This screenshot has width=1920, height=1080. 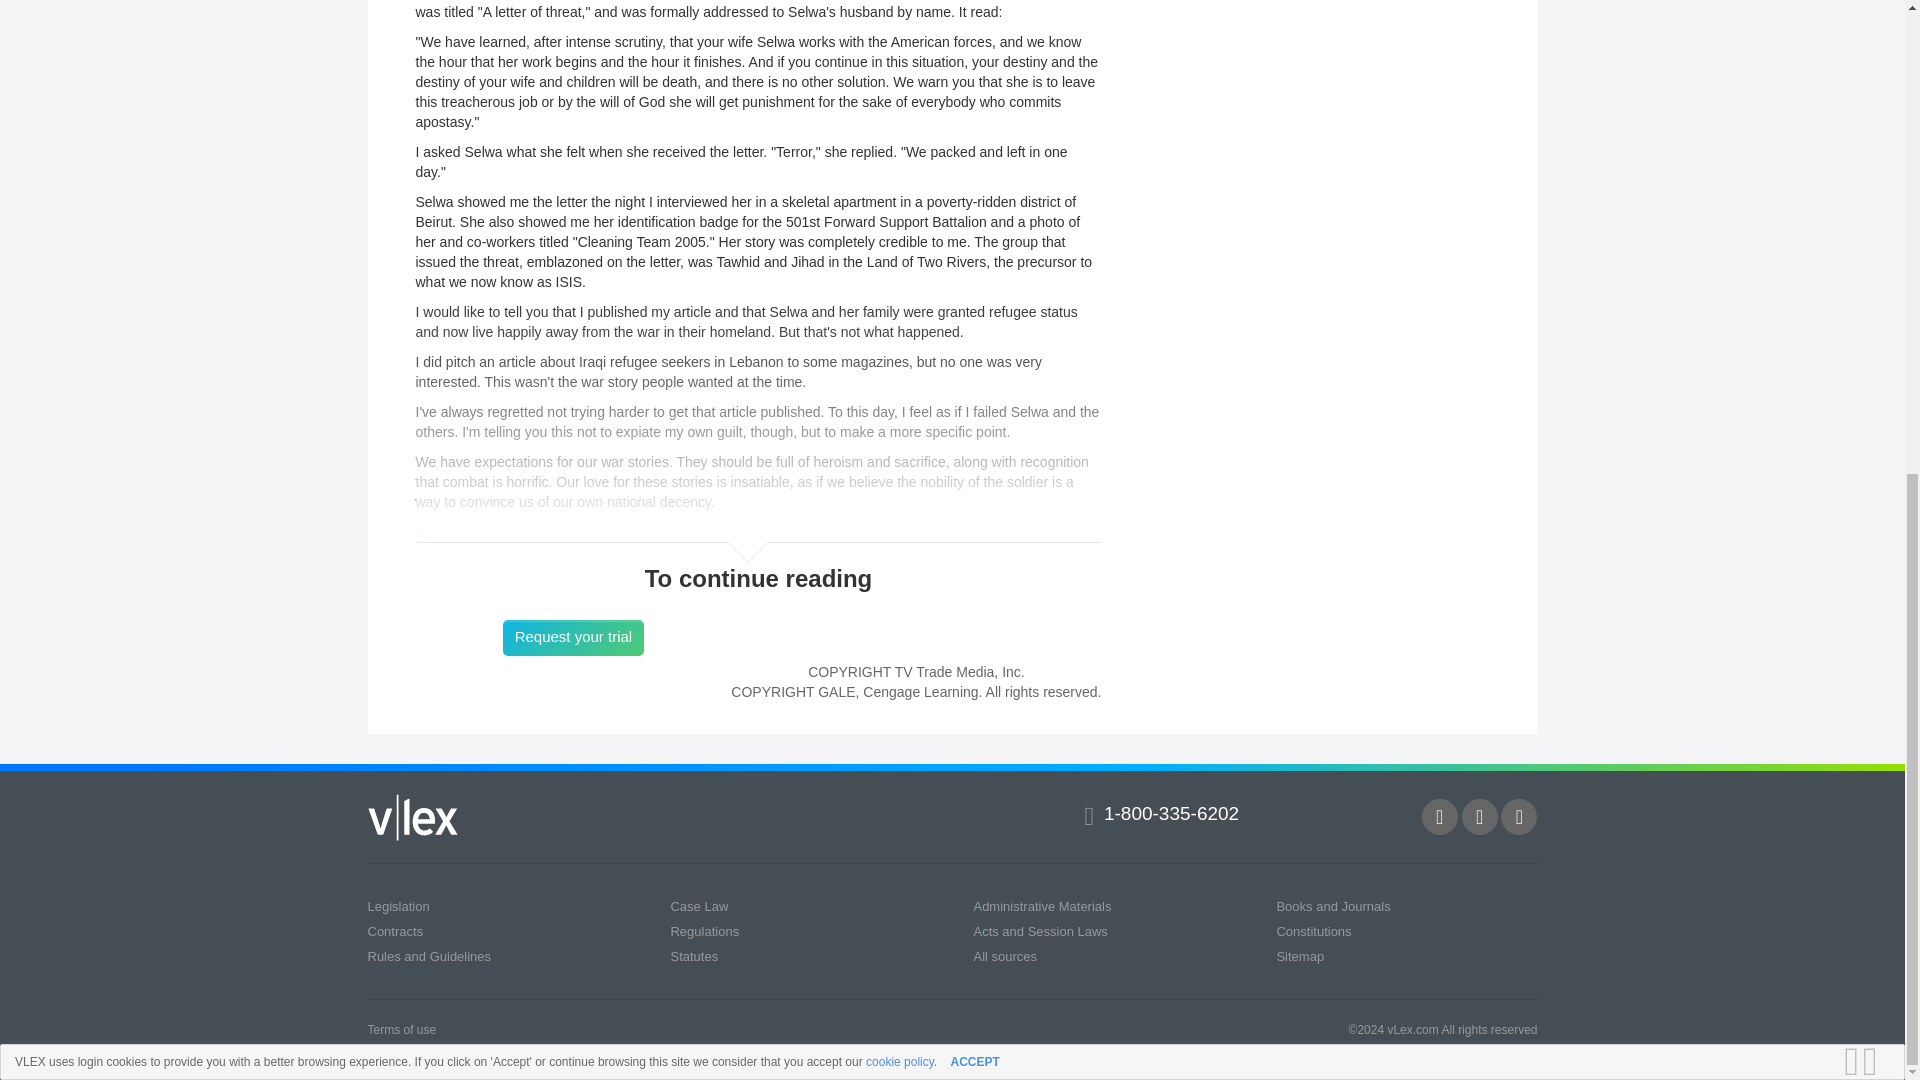 What do you see at coordinates (975, 221) in the screenshot?
I see `ACCEPT` at bounding box center [975, 221].